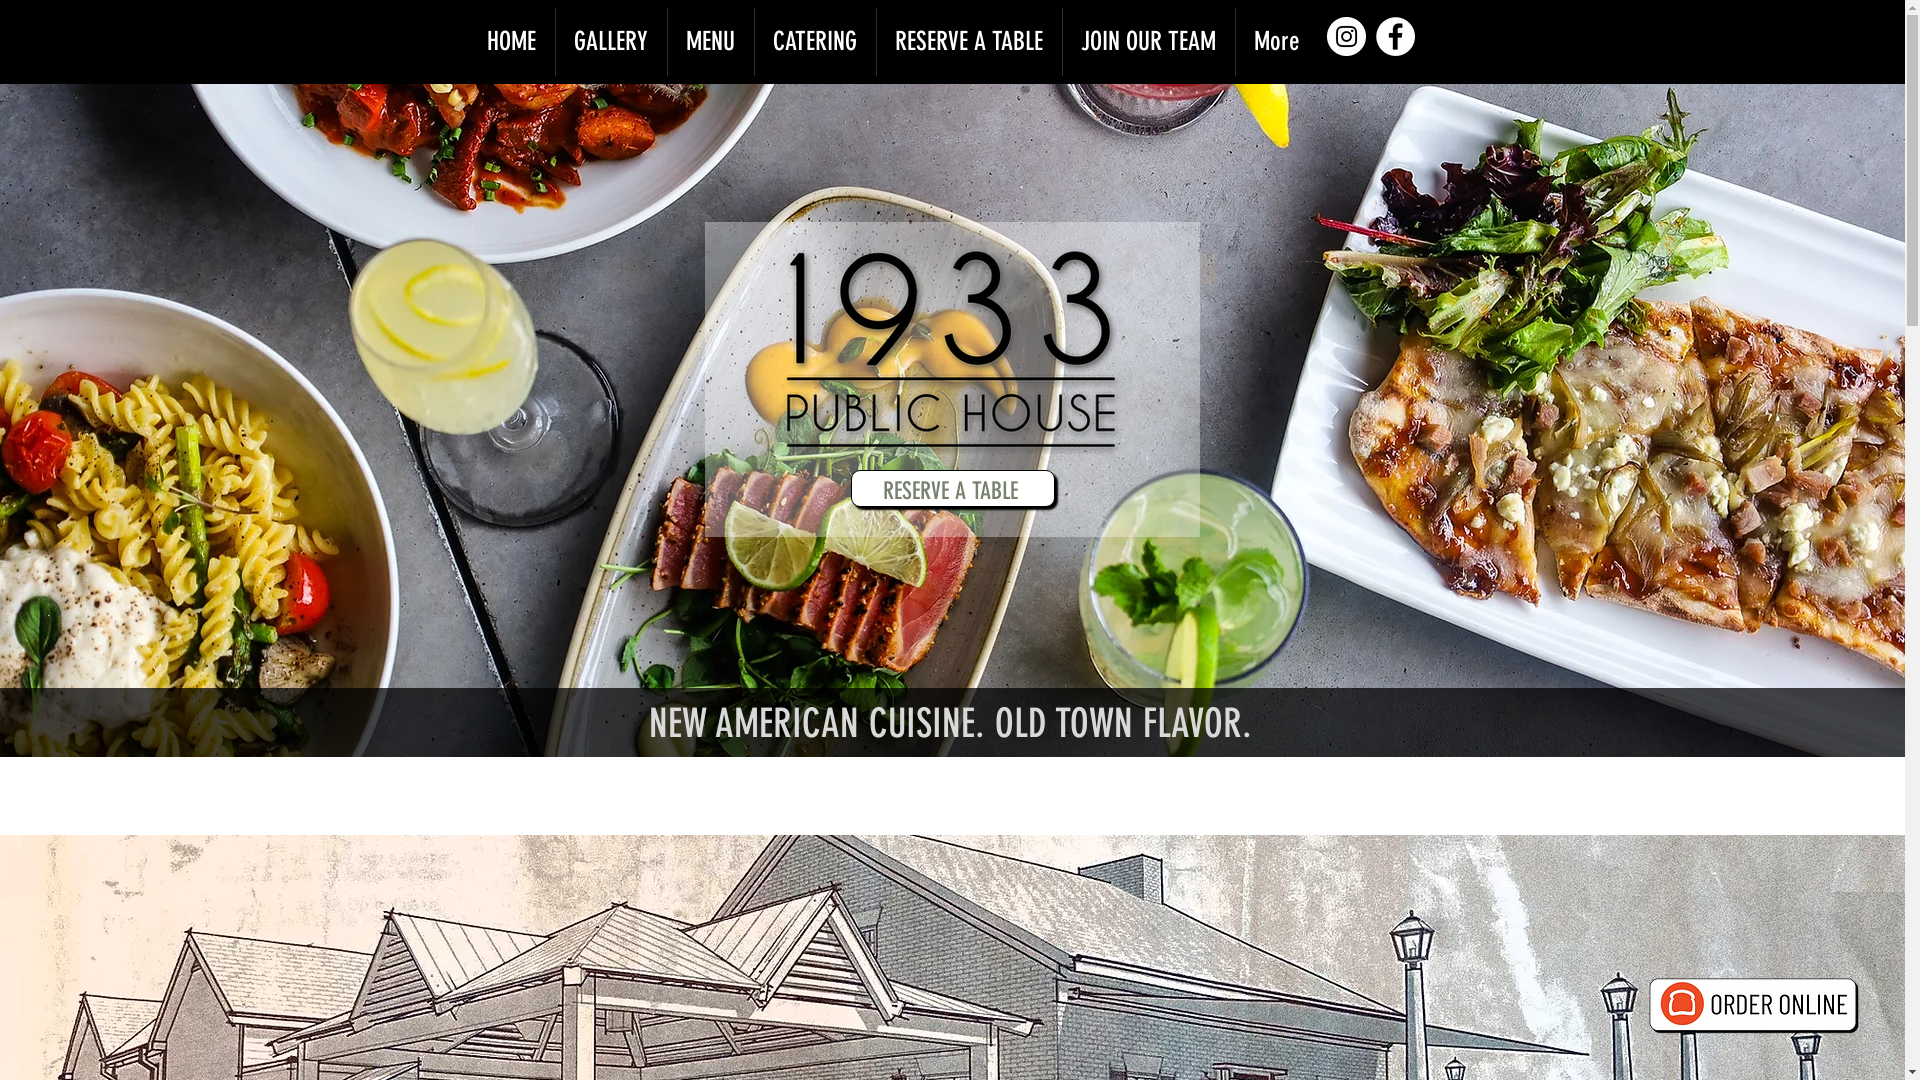 This screenshot has width=1920, height=1080. Describe the element at coordinates (952, 488) in the screenshot. I see `RESERVE A TABLE` at that location.